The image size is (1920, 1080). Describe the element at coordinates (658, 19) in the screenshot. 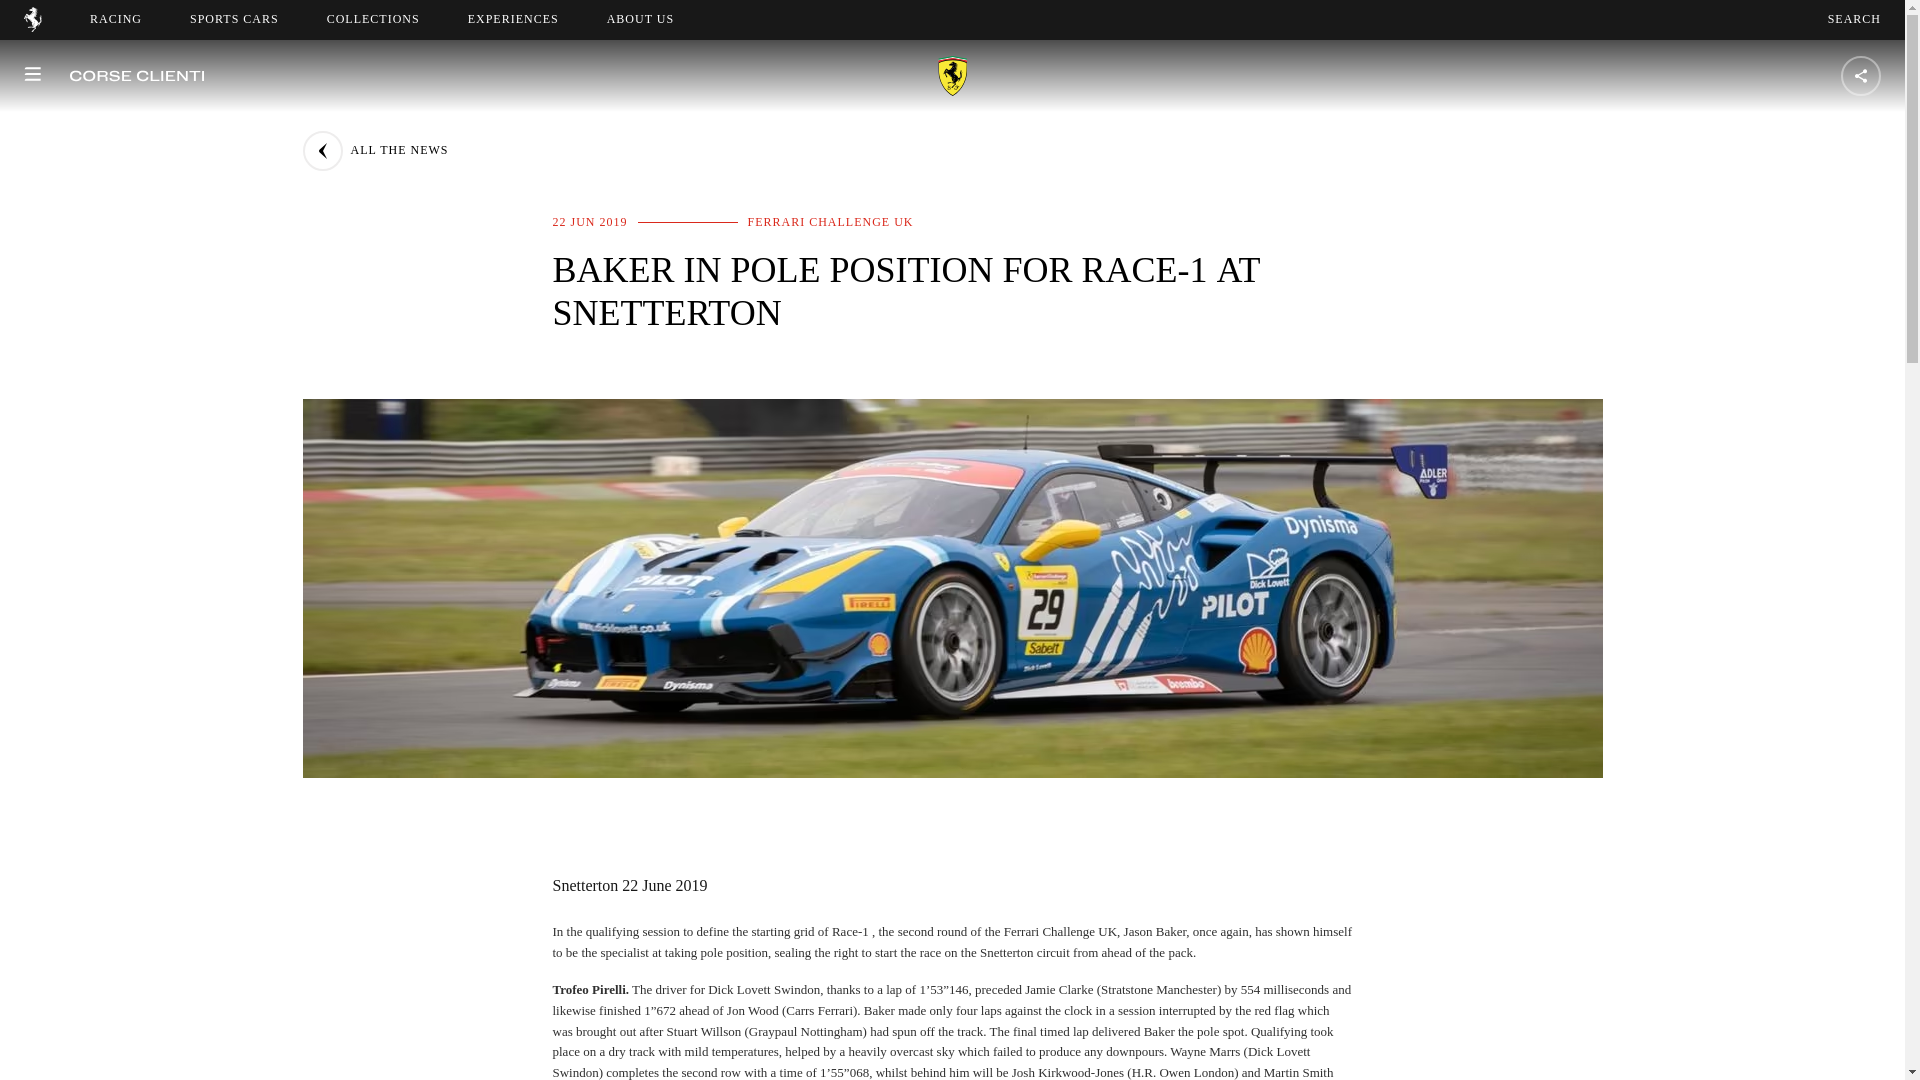

I see `COLLECTIONS` at that location.